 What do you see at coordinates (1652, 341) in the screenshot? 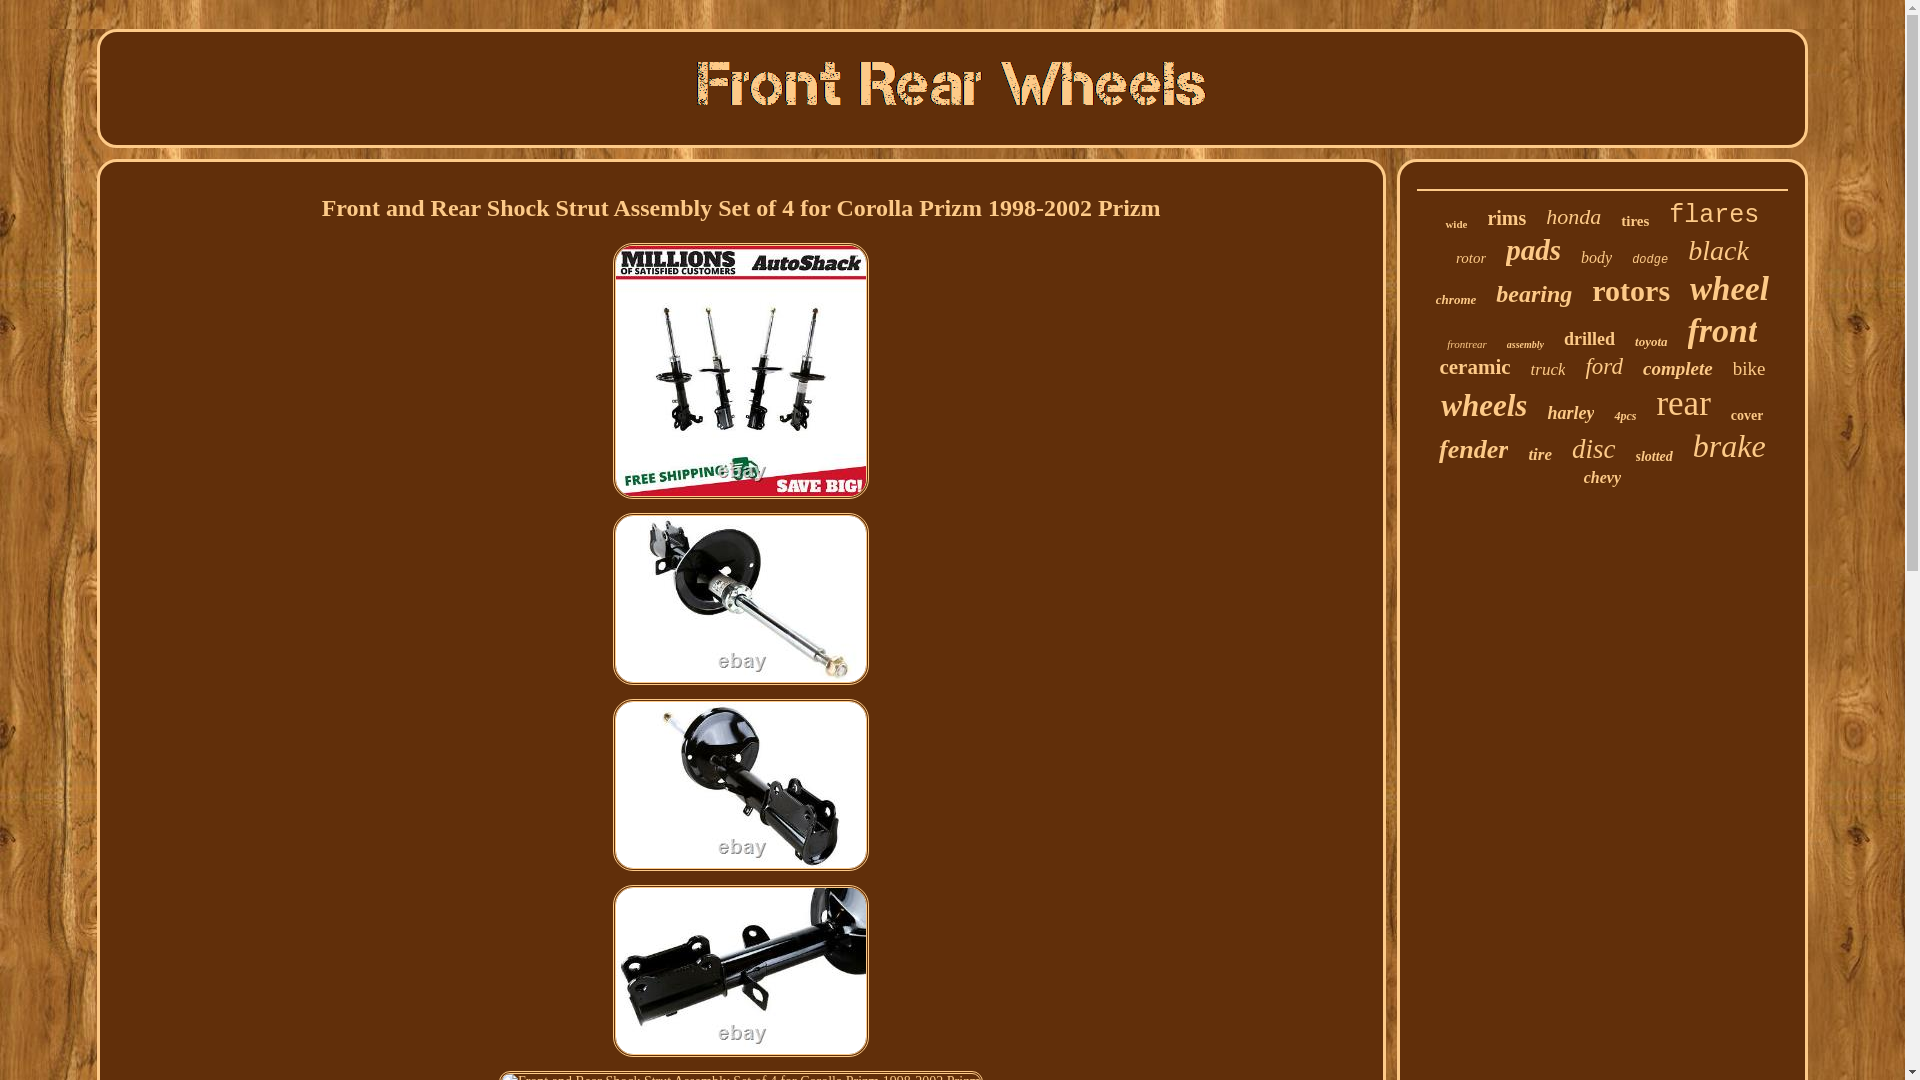
I see `toyota` at bounding box center [1652, 341].